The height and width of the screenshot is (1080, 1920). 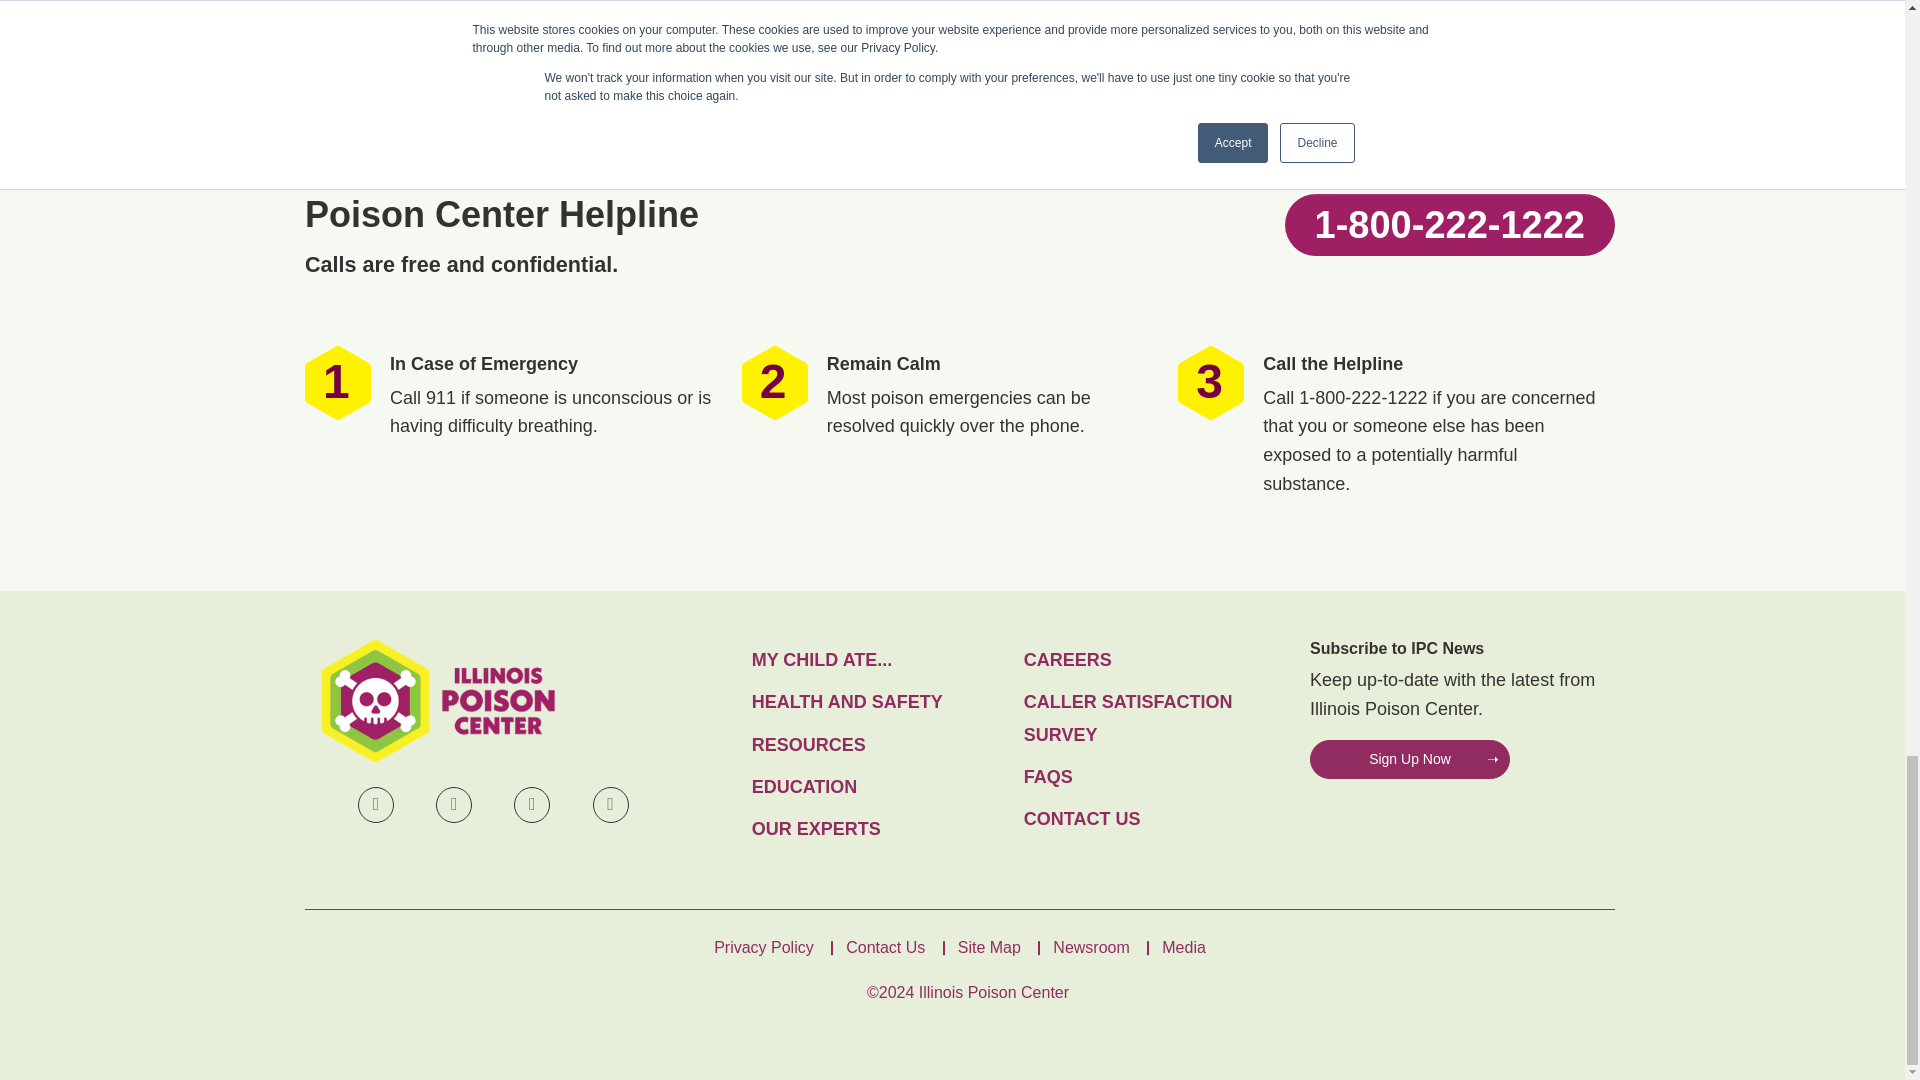 What do you see at coordinates (611, 804) in the screenshot?
I see `IPC Blog` at bounding box center [611, 804].